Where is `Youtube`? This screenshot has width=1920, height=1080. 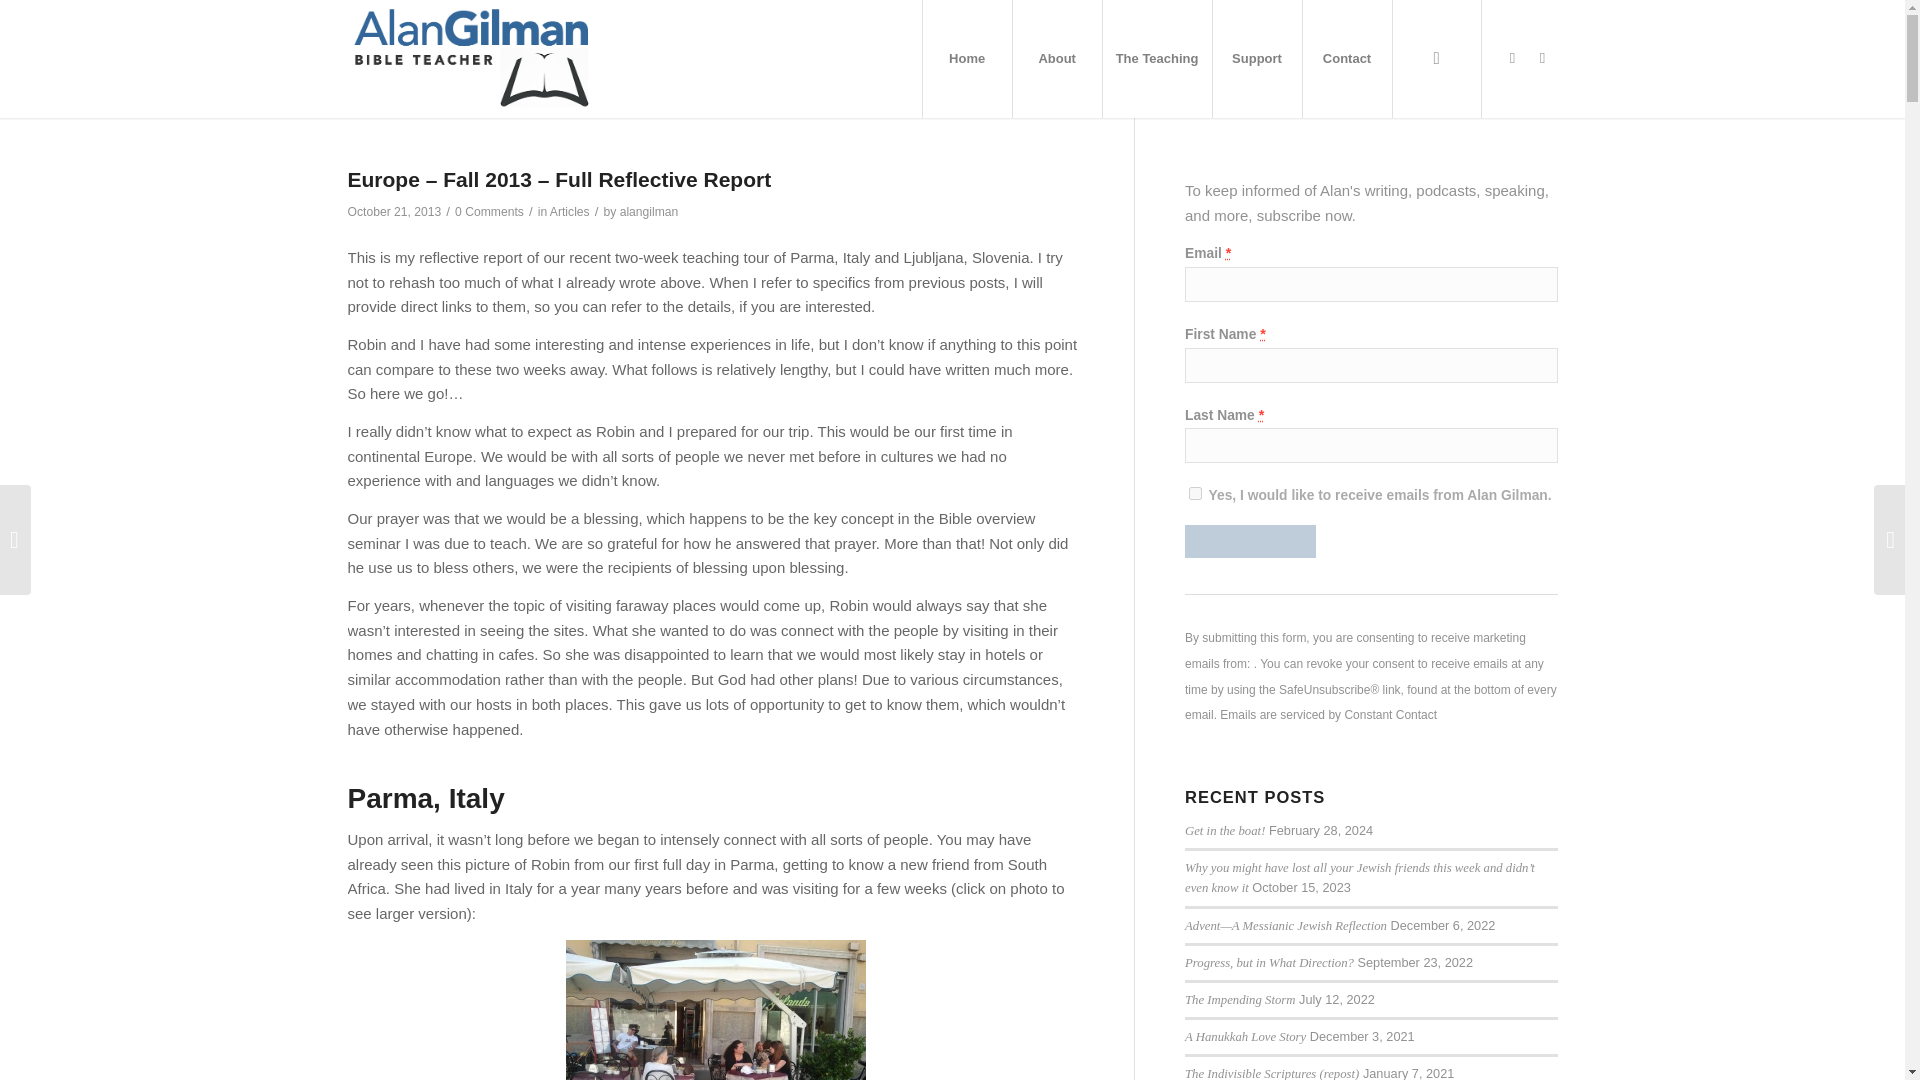
Youtube is located at coordinates (1542, 58).